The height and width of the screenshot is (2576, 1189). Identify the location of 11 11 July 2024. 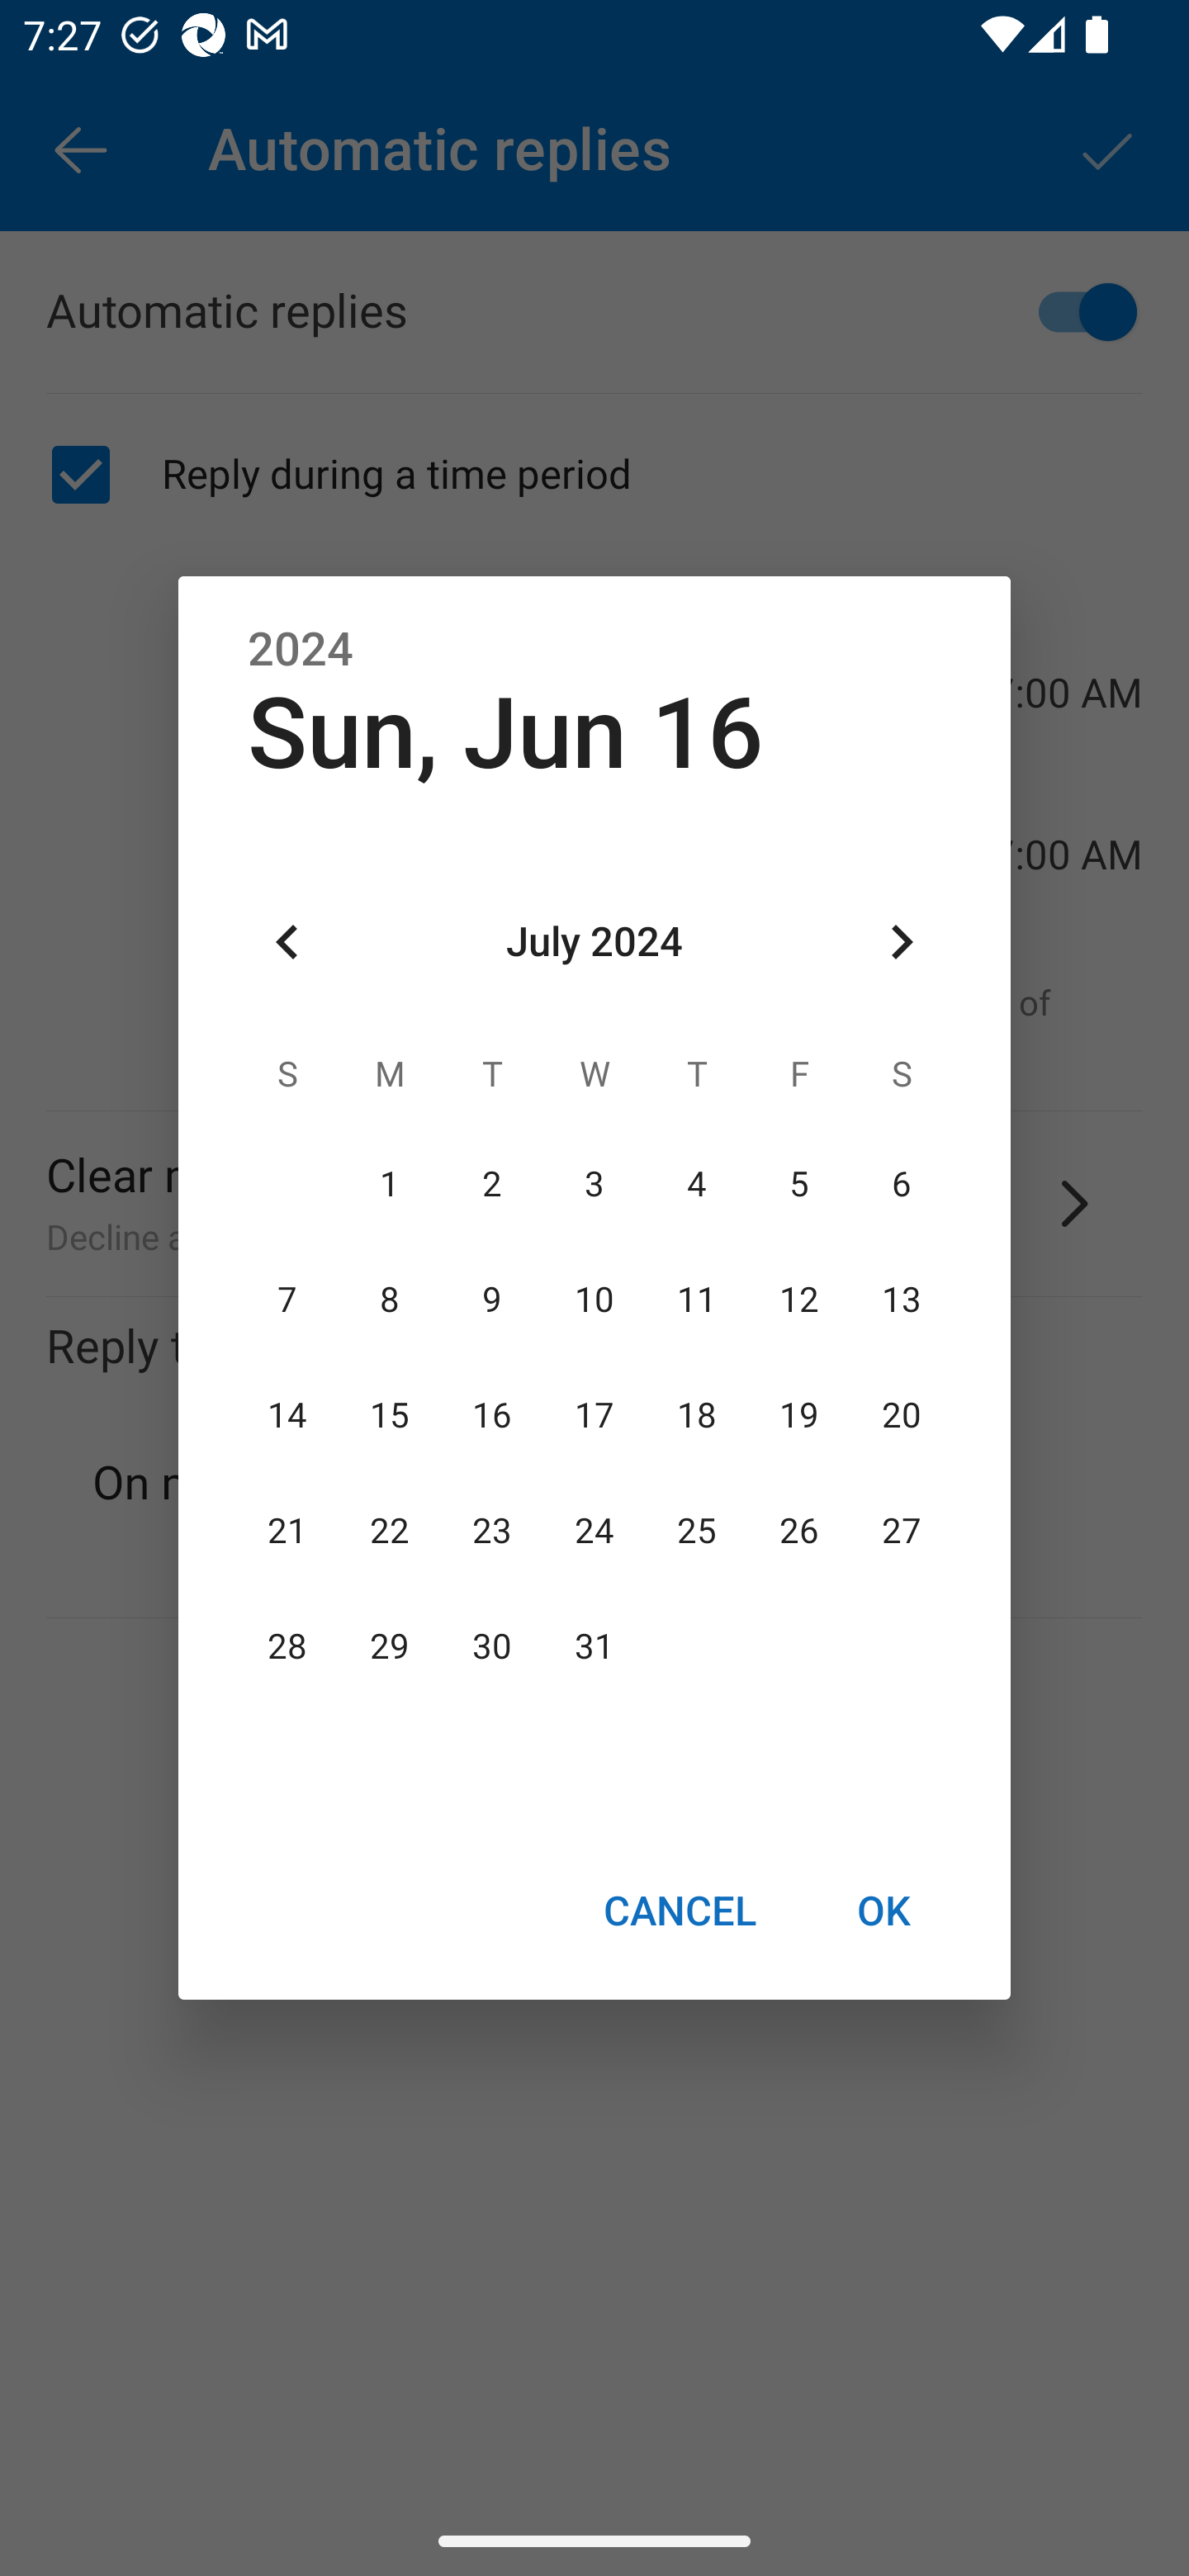
(696, 1300).